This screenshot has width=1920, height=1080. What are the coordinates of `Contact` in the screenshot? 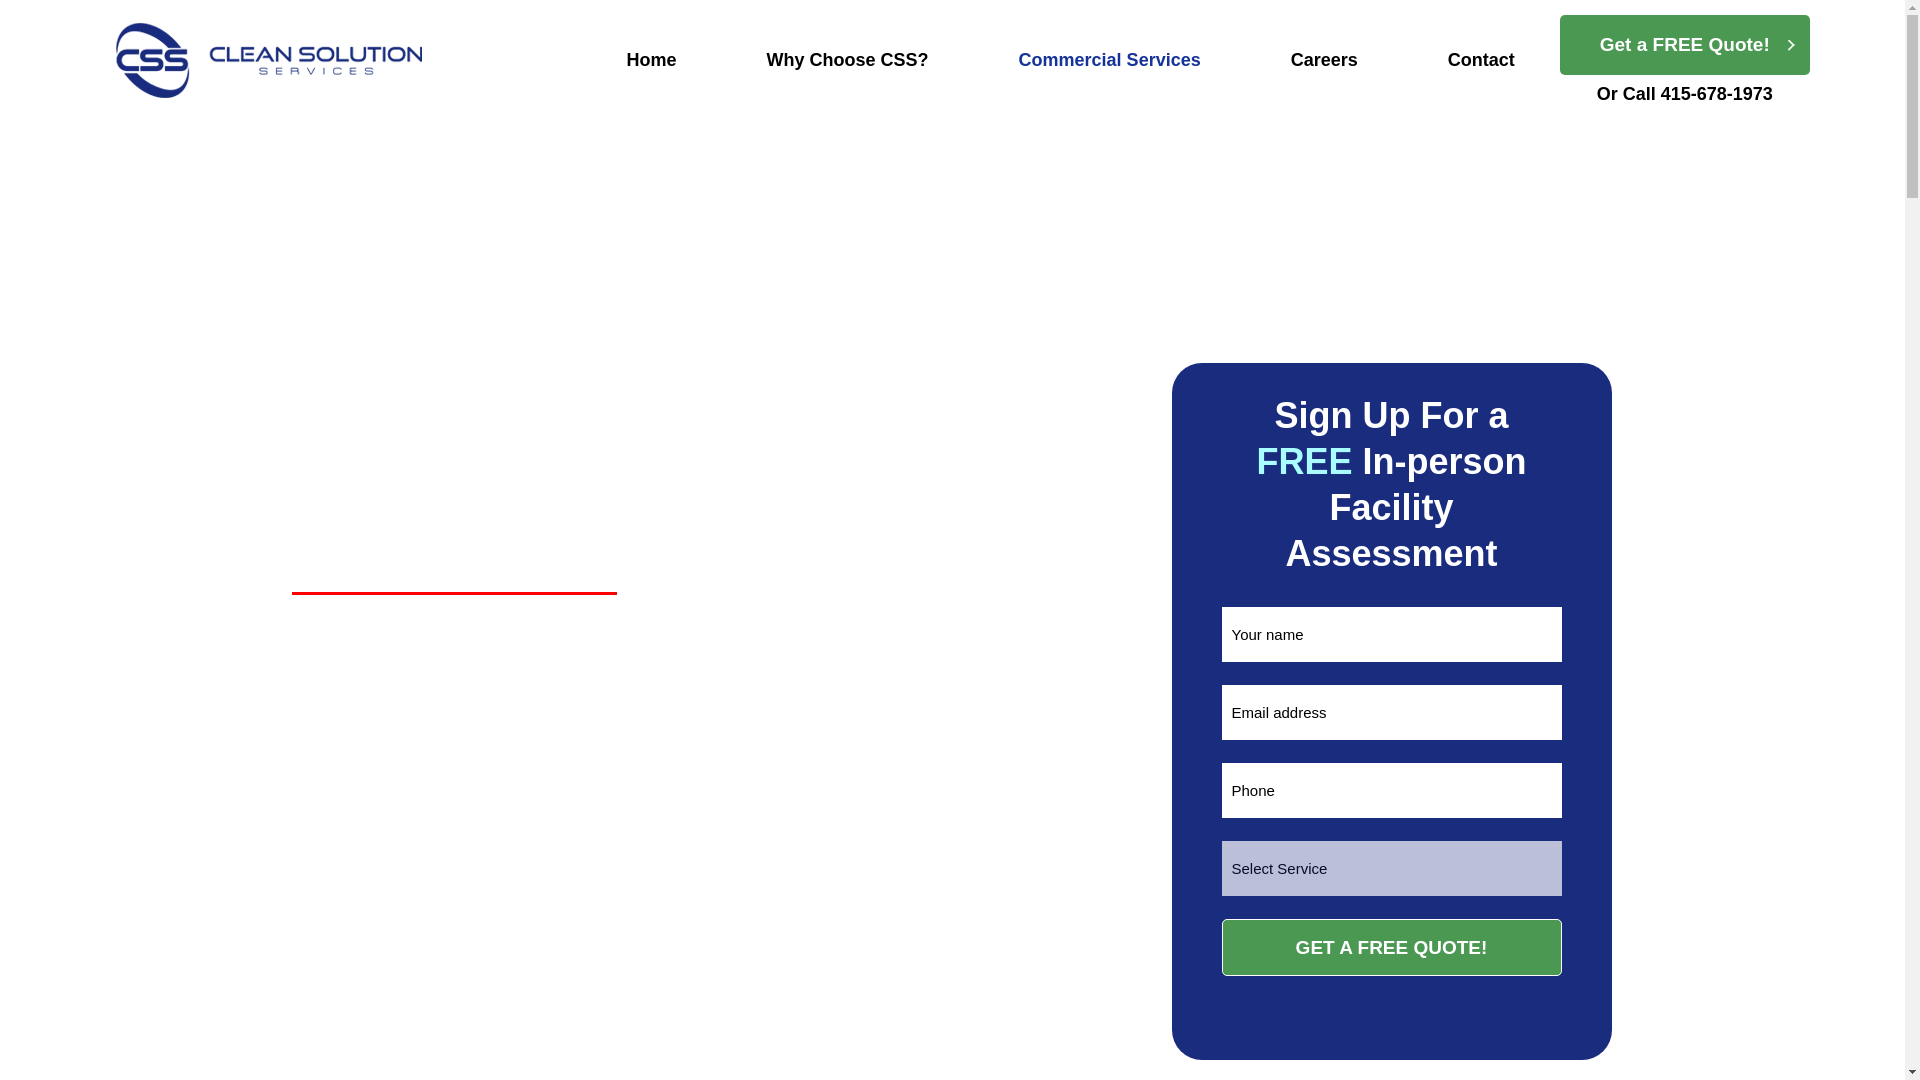 It's located at (1481, 60).